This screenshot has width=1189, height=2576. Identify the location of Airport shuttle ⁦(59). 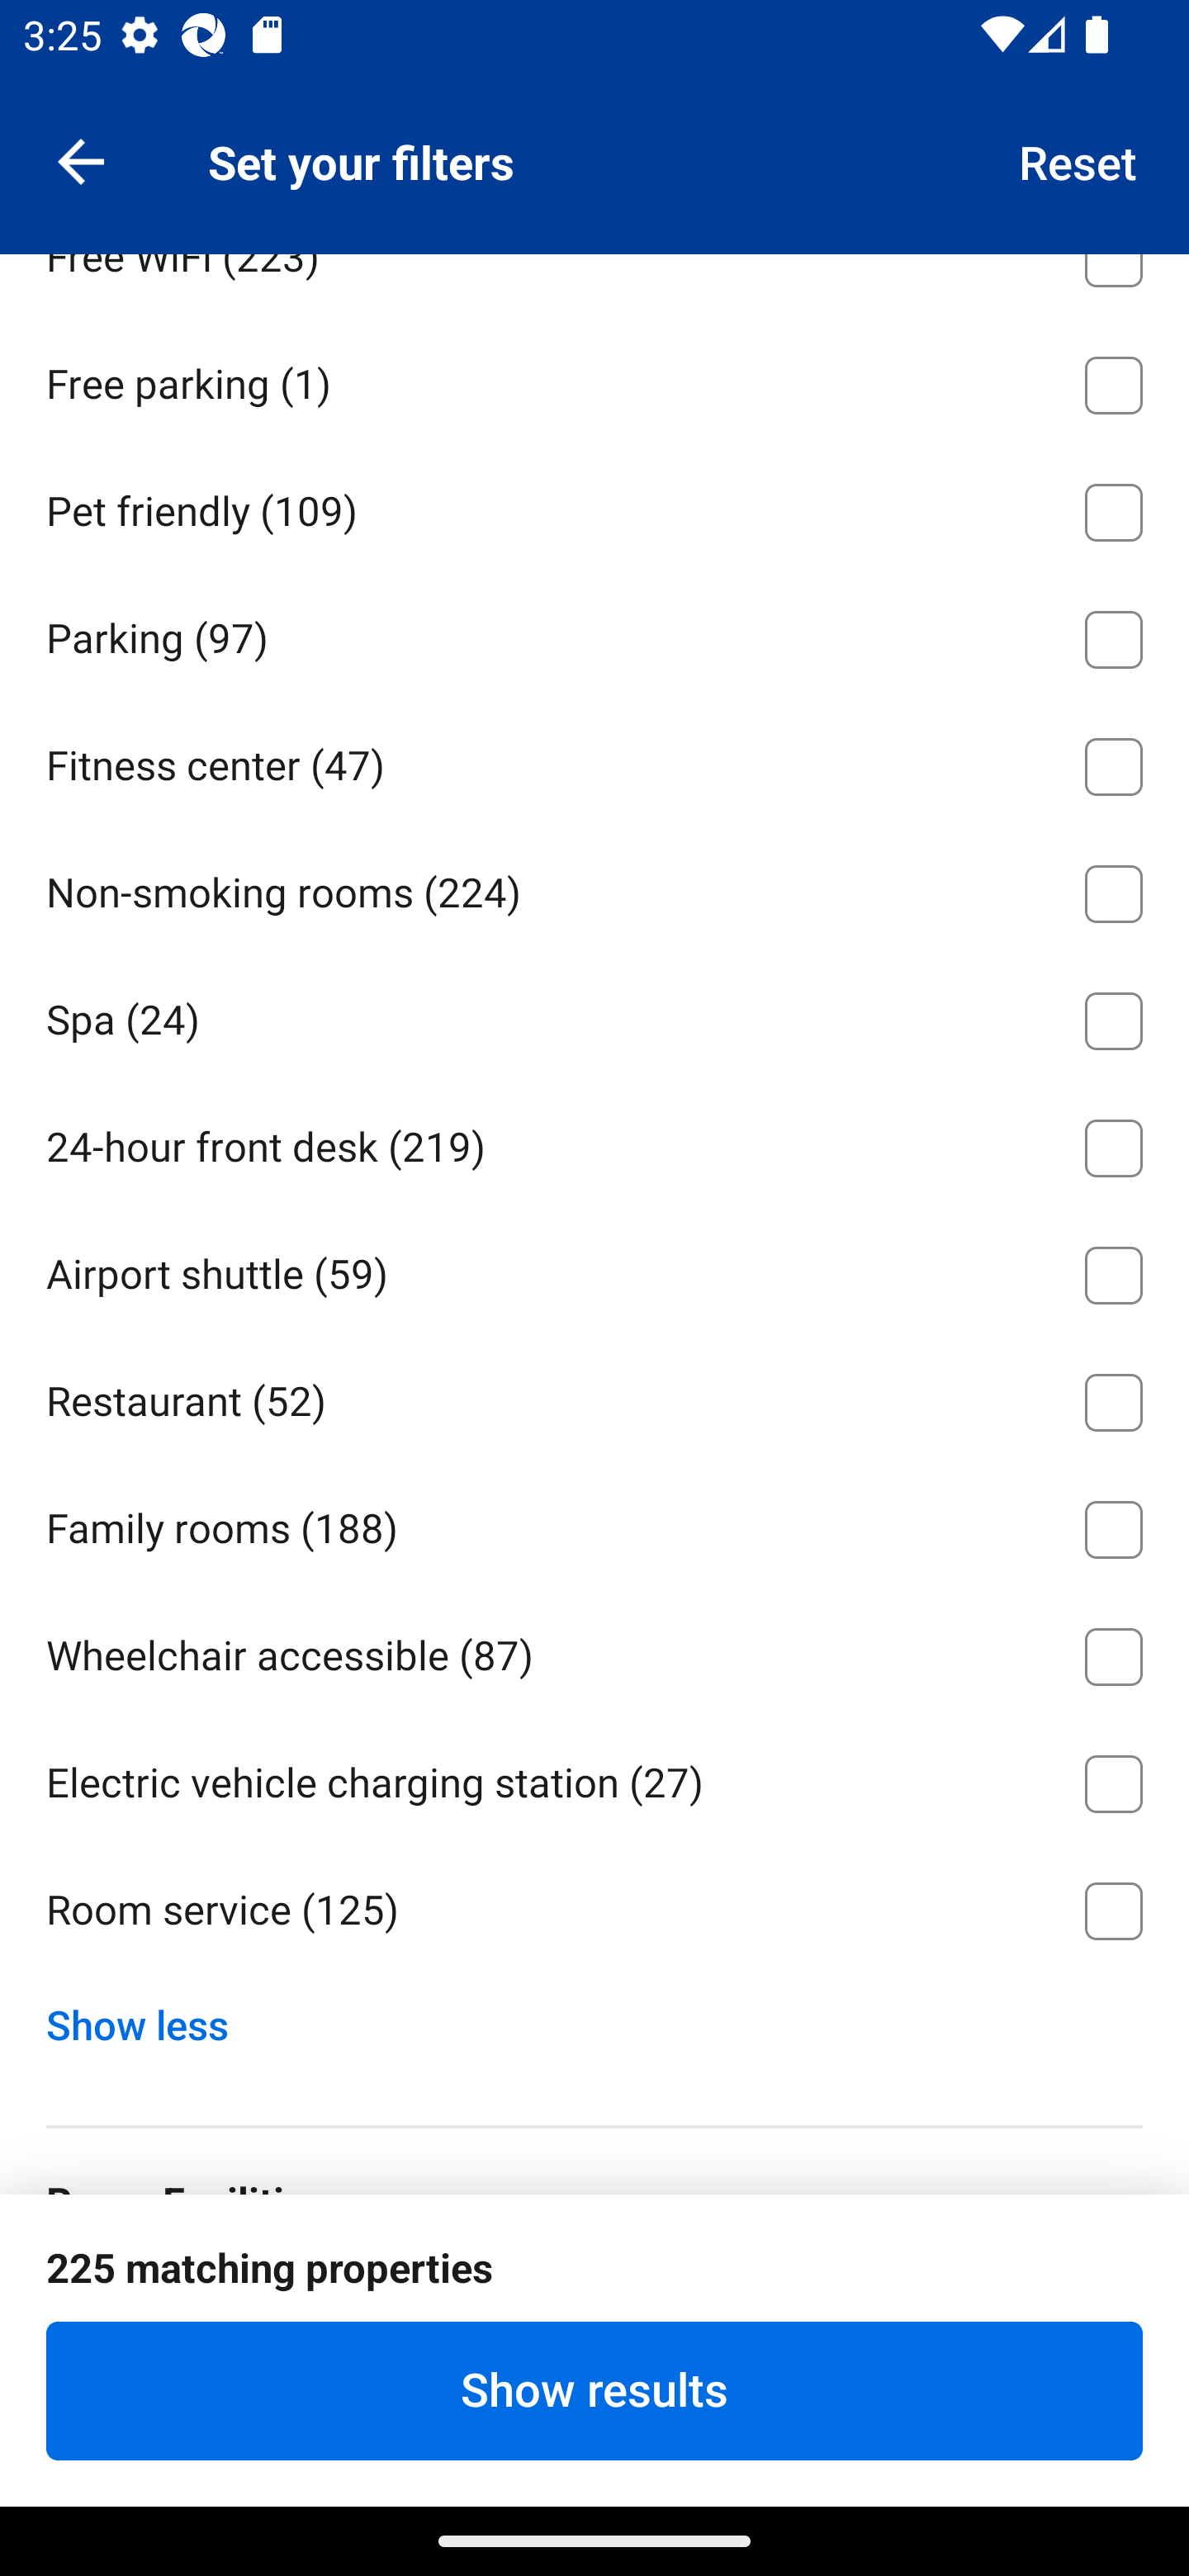
(594, 1270).